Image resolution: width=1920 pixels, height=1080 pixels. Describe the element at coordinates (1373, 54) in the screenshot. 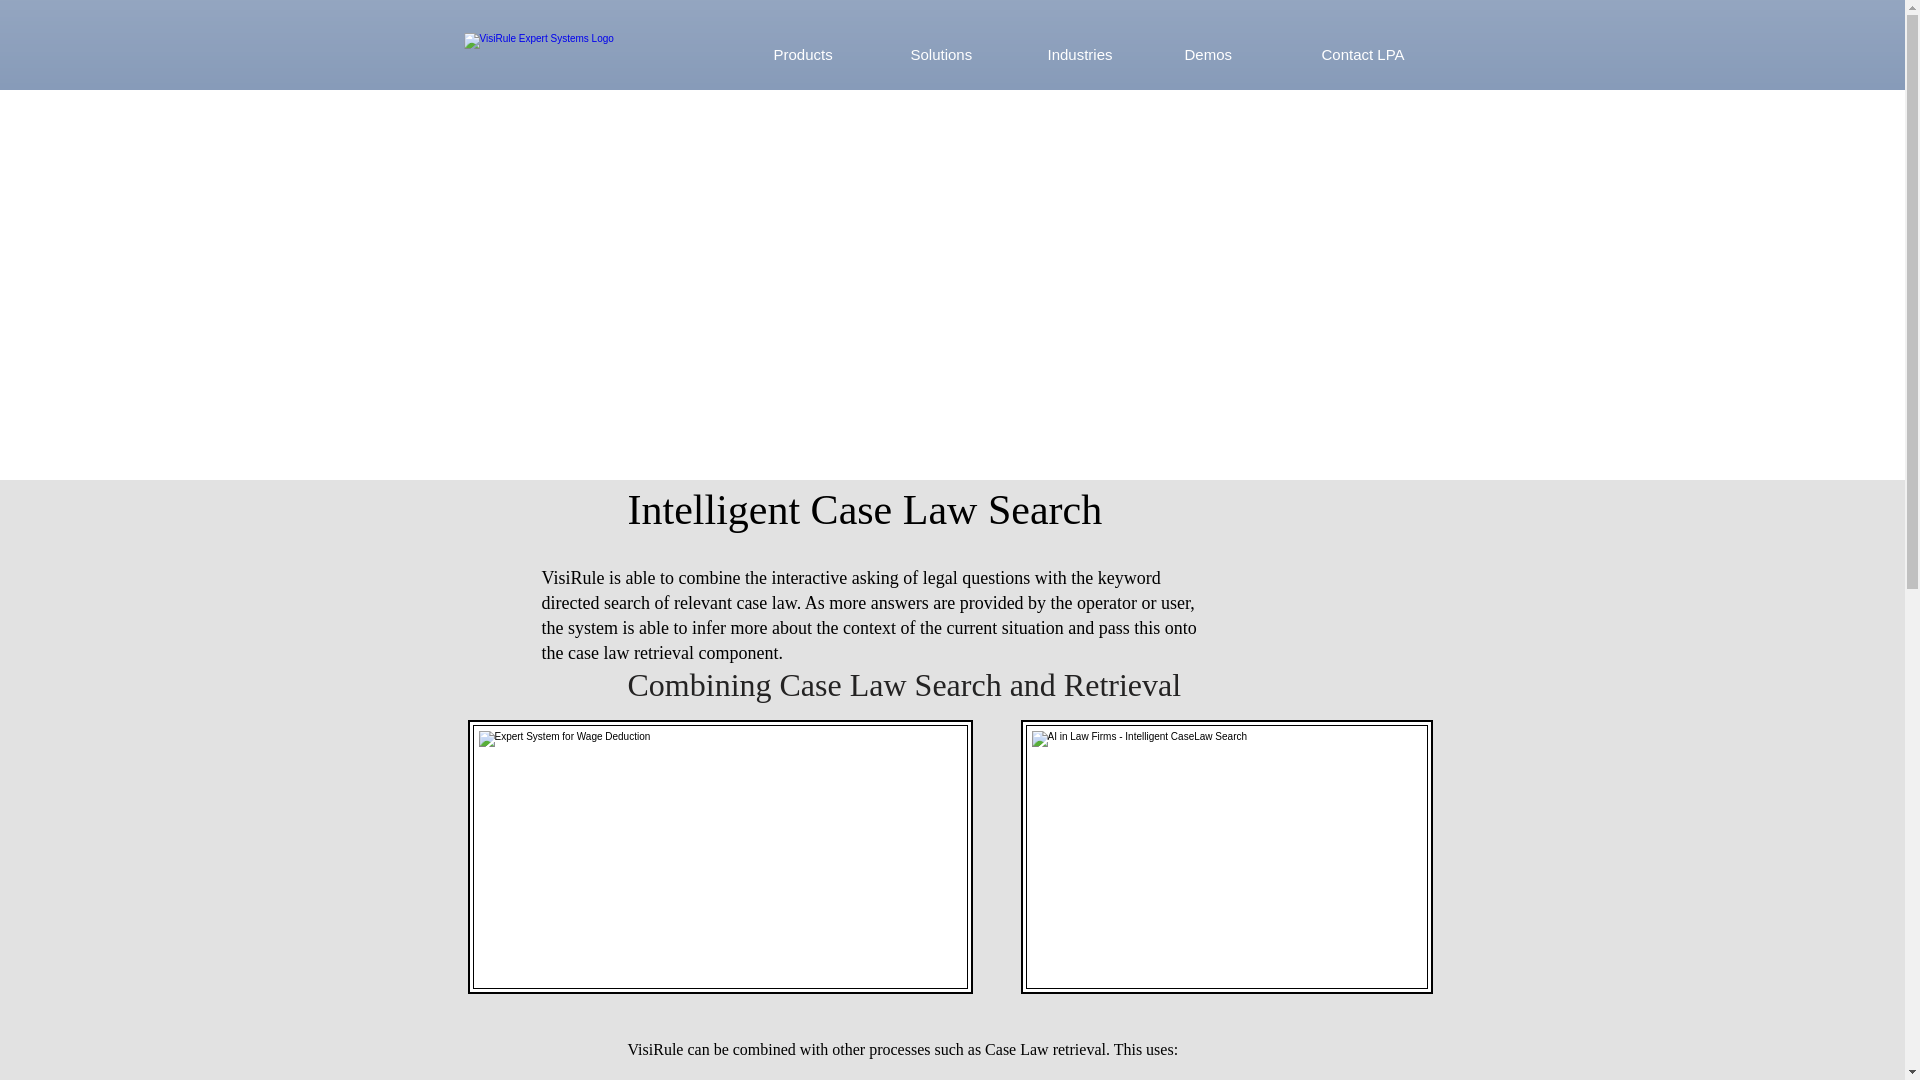

I see `Contact LPA` at that location.